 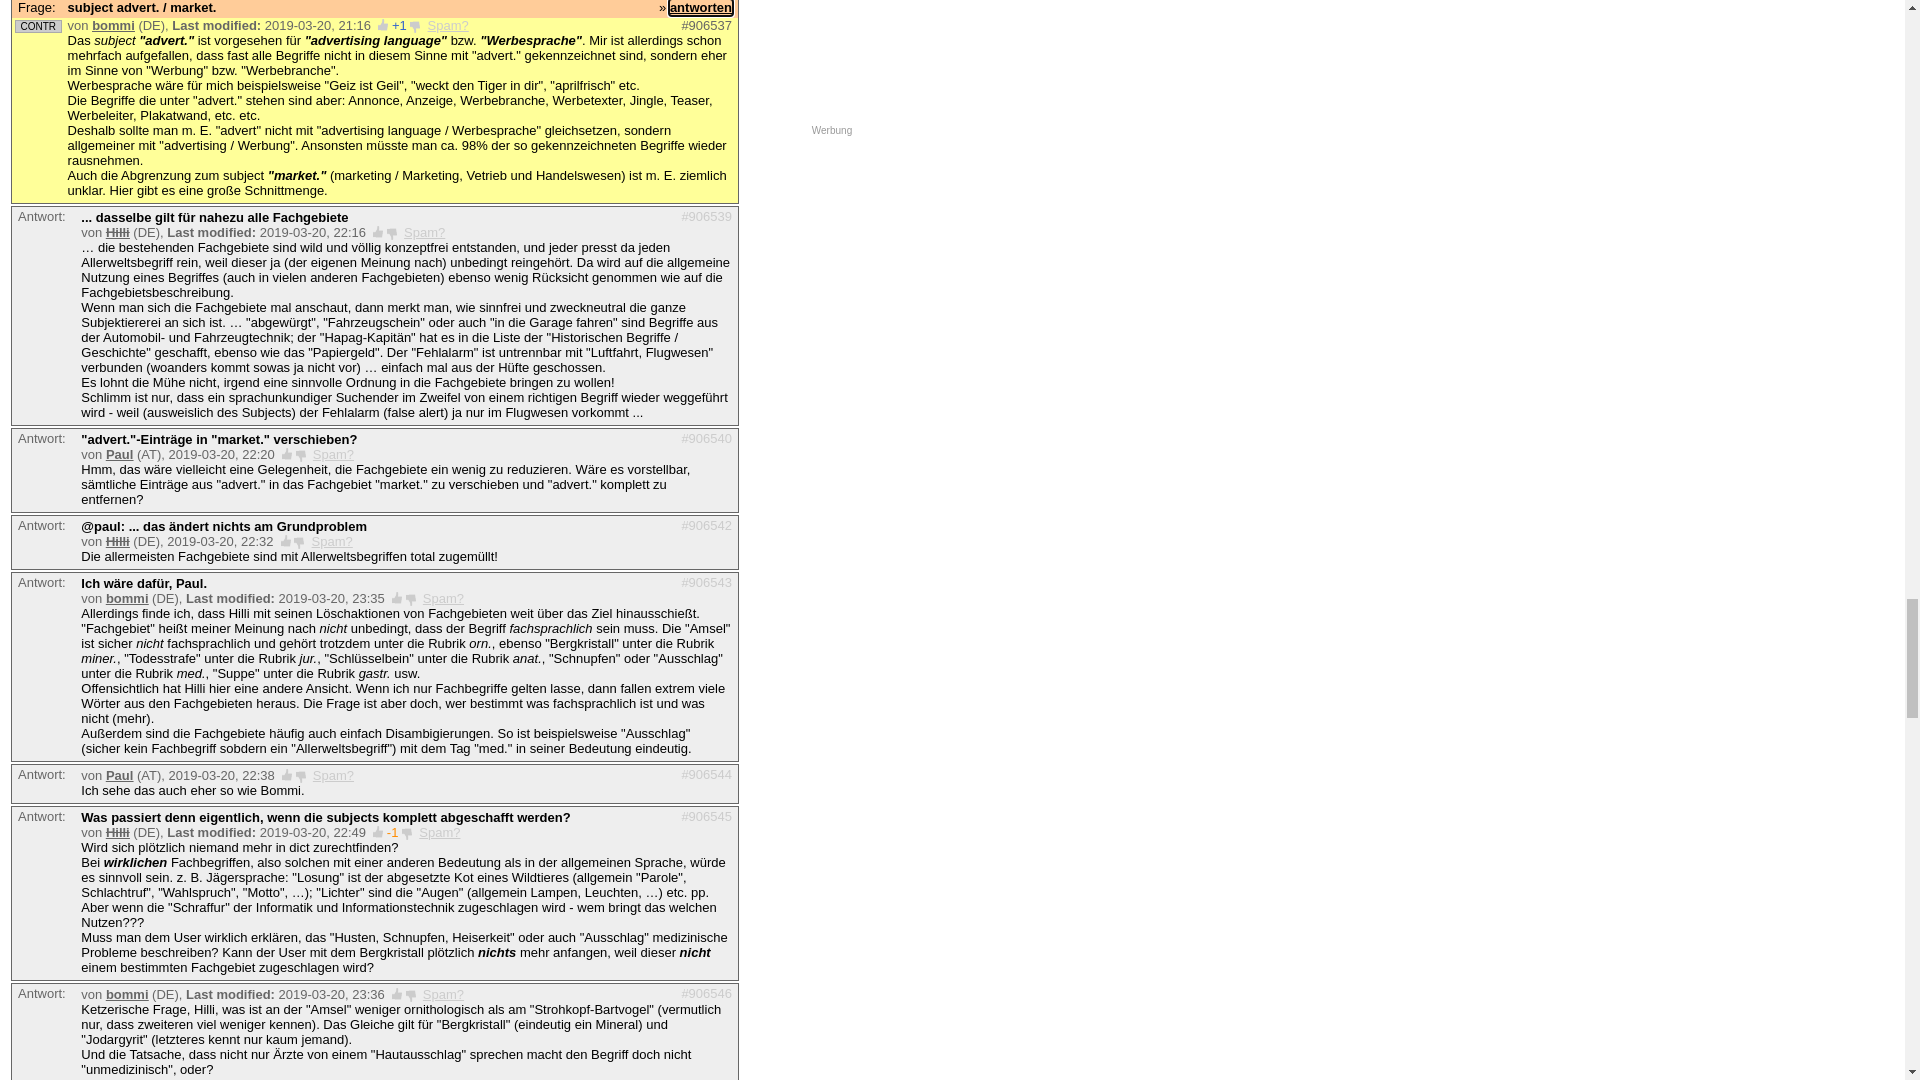 What do you see at coordinates (461, 146) in the screenshot?
I see `Forum` at bounding box center [461, 146].